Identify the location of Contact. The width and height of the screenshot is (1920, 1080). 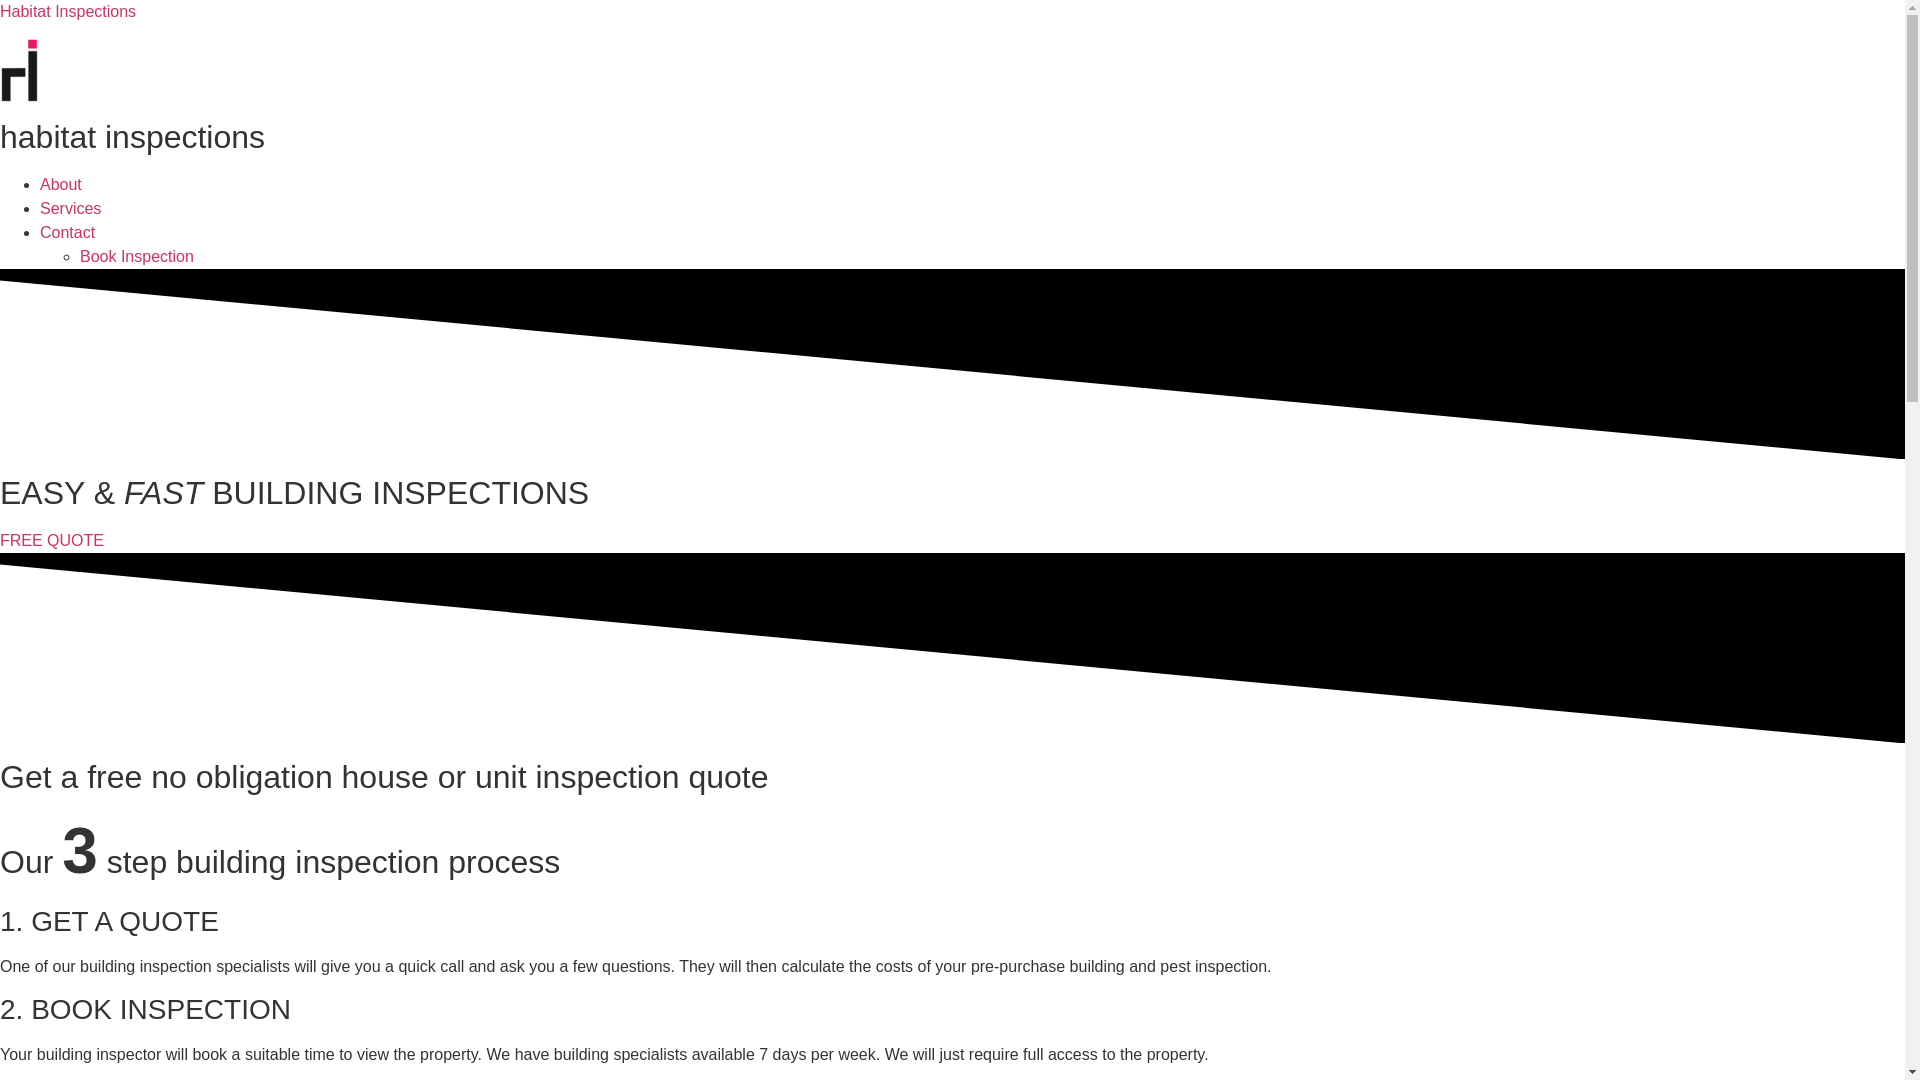
(68, 232).